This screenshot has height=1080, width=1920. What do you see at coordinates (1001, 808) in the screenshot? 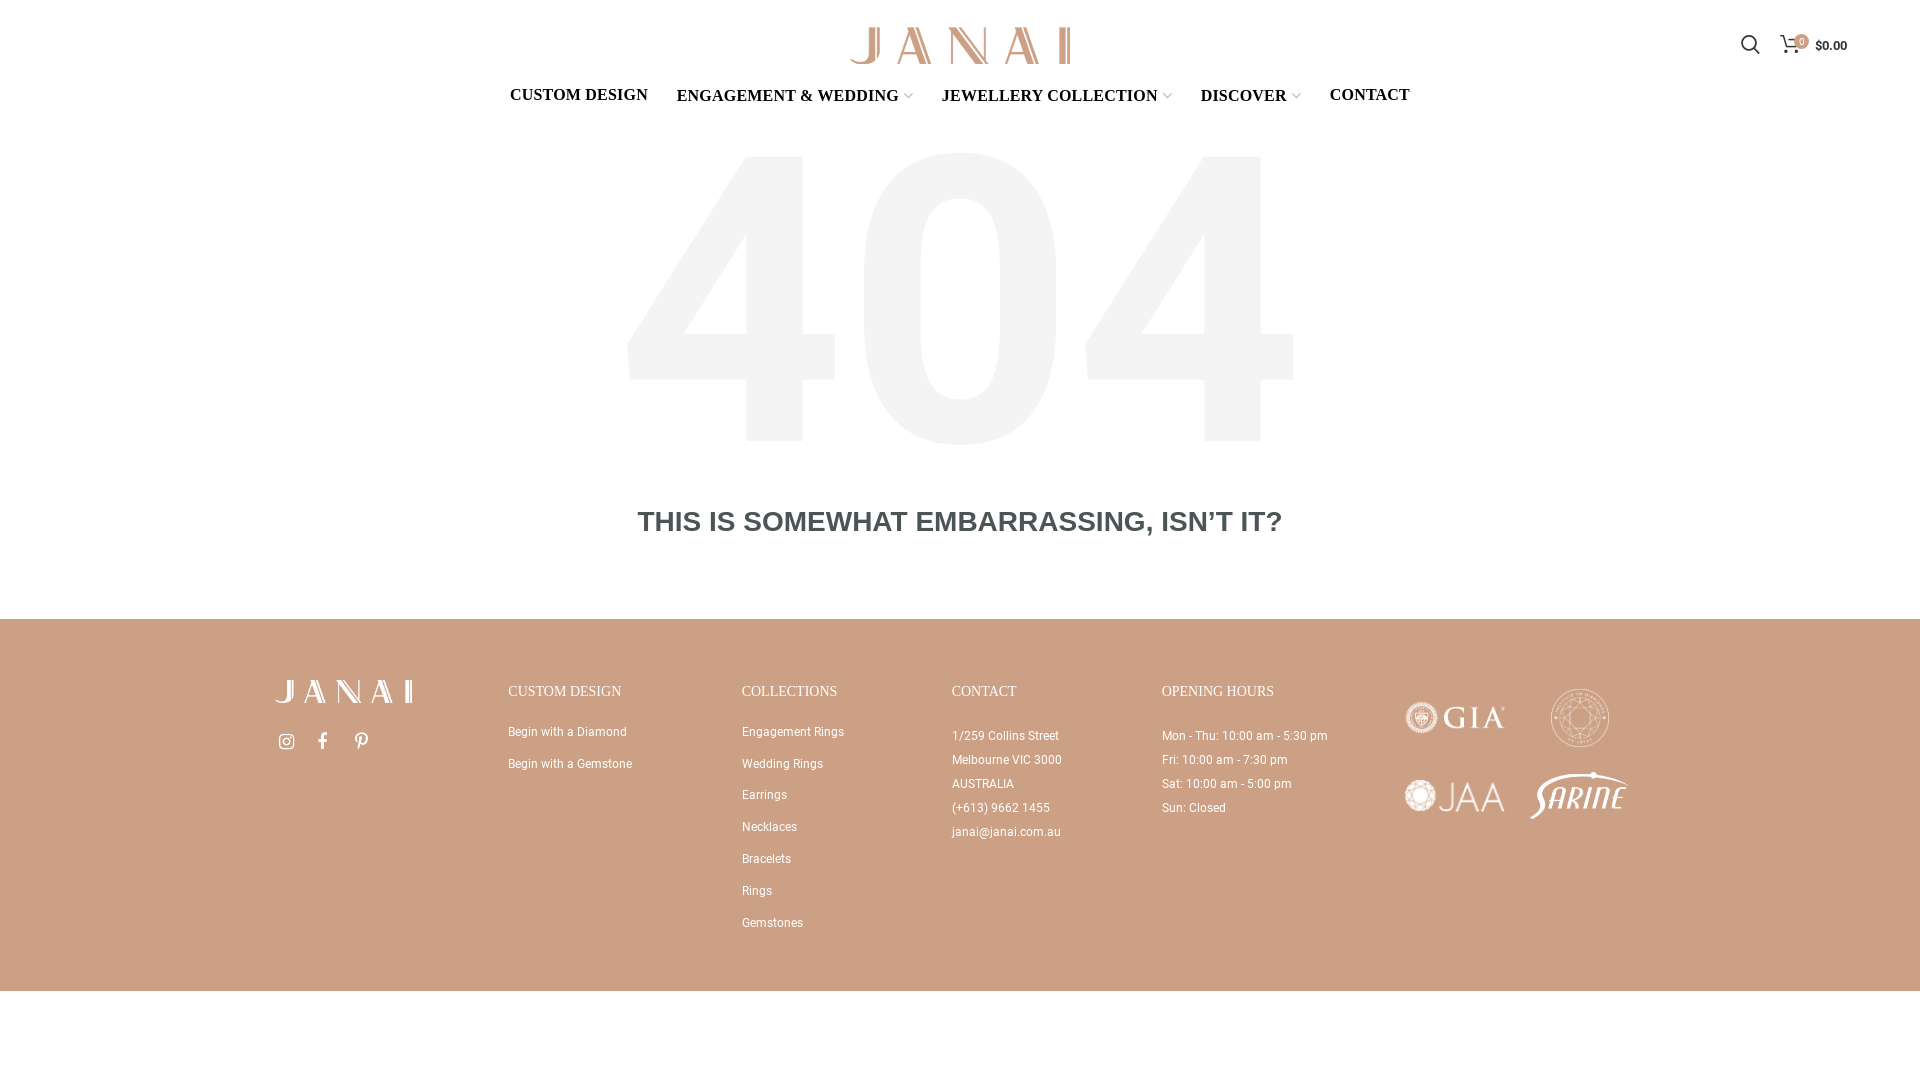
I see `(+613) 9662 1455` at bounding box center [1001, 808].